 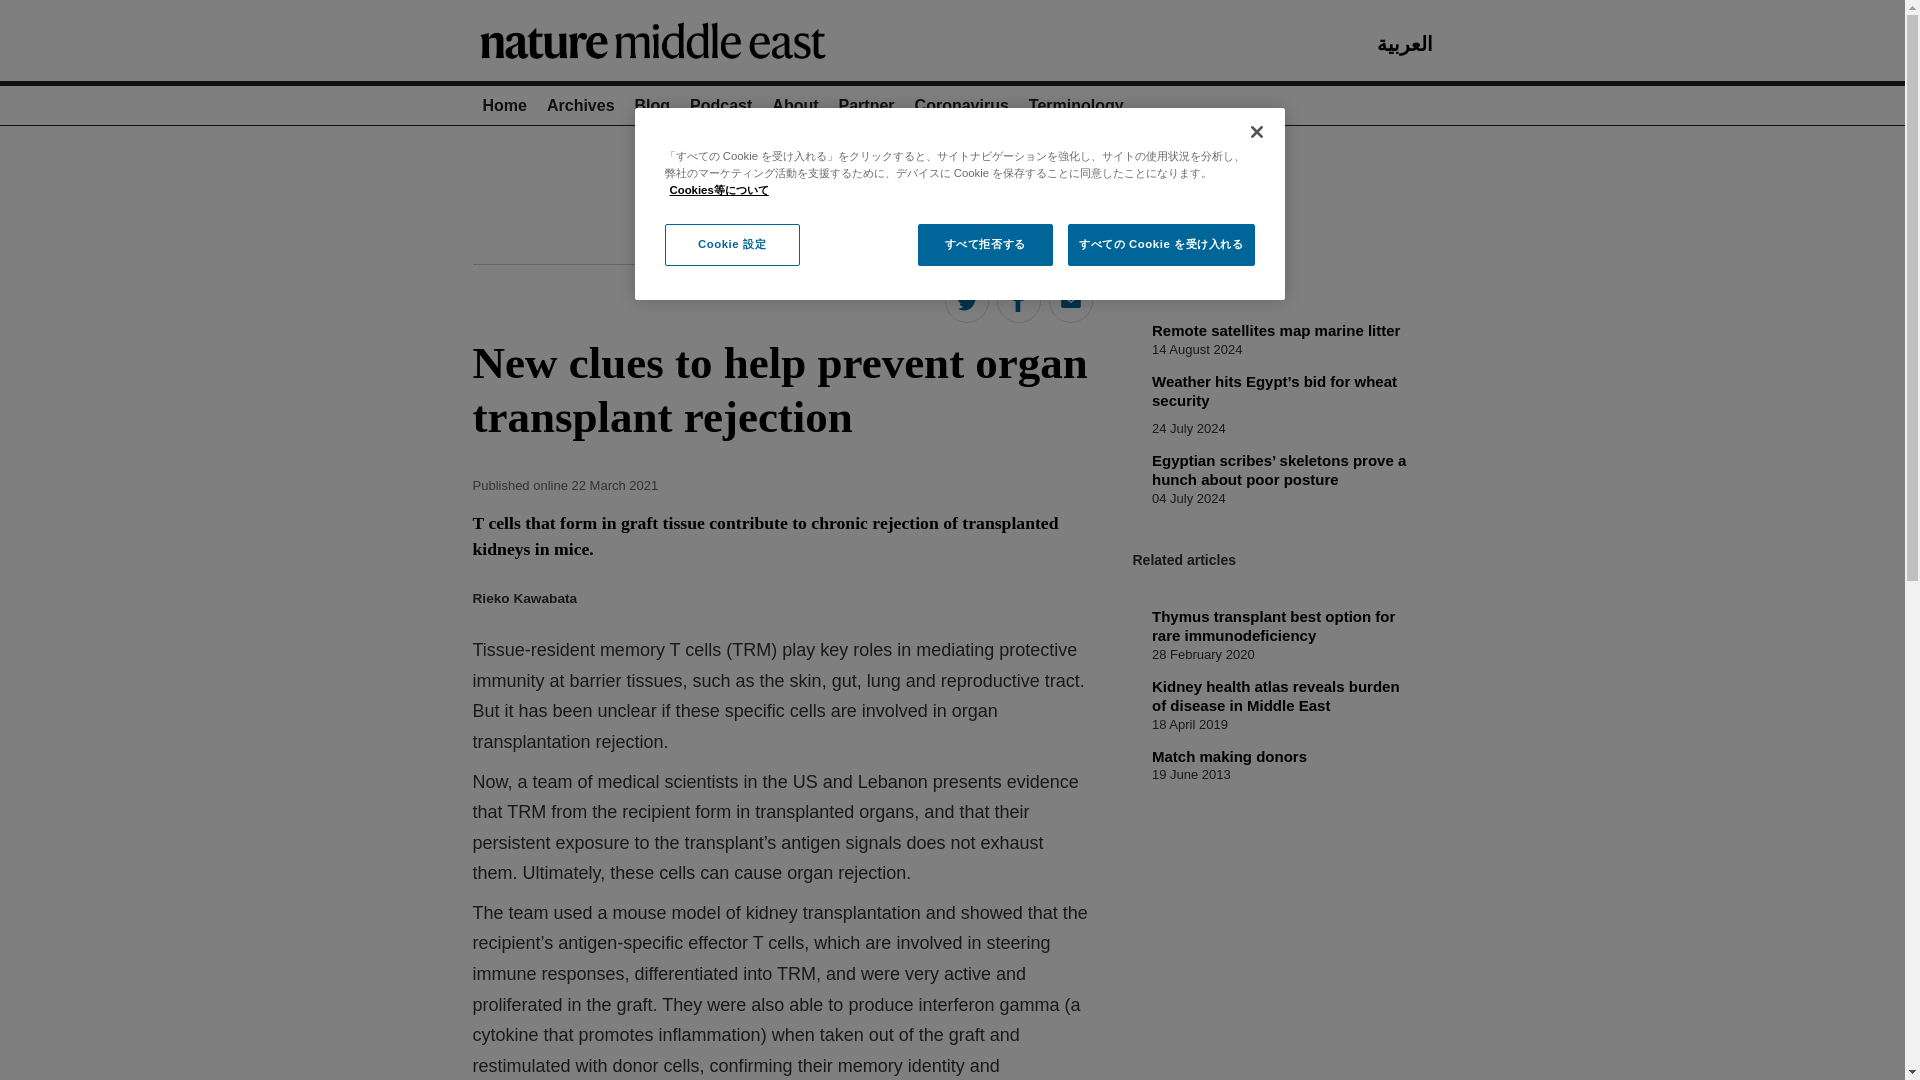 I want to click on Thymus transplant best option for rare immunodeficiency, so click(x=1274, y=626).